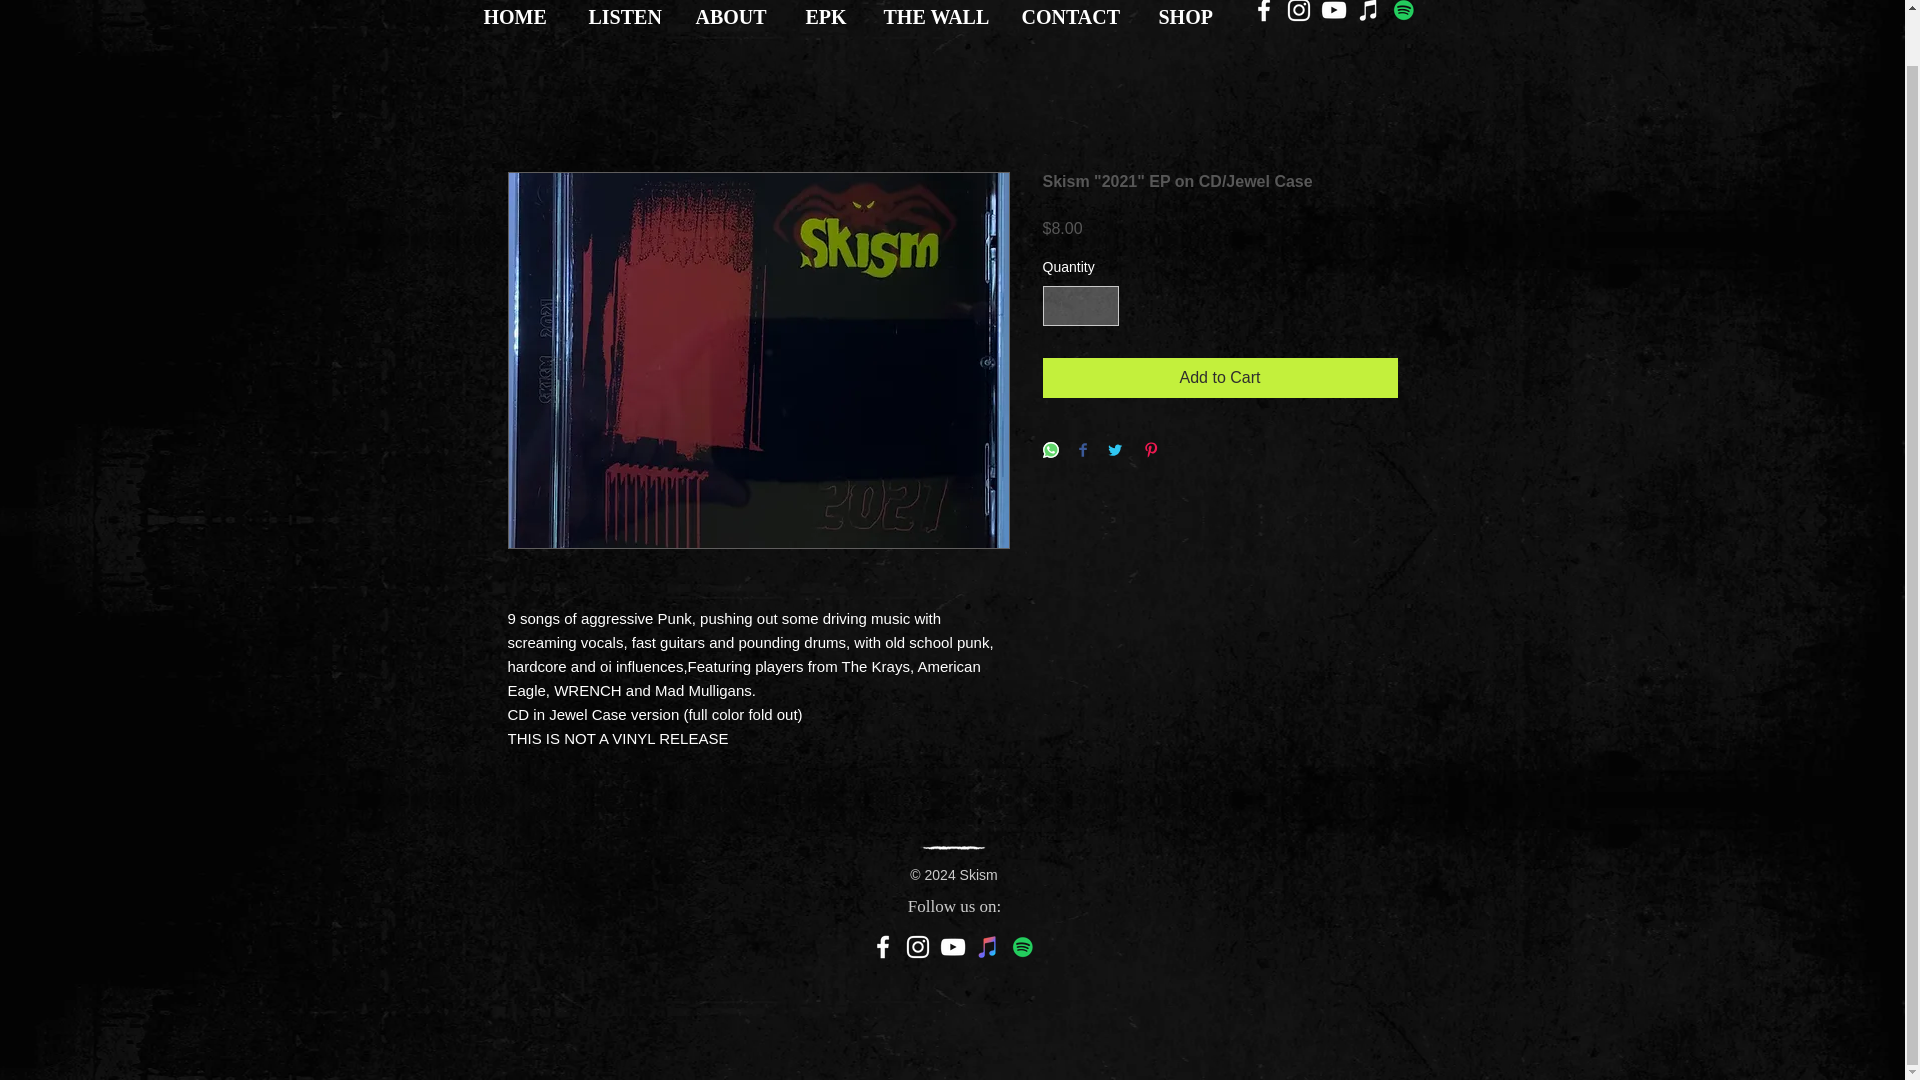 The image size is (1920, 1080). I want to click on ABOUT, so click(734, 17).